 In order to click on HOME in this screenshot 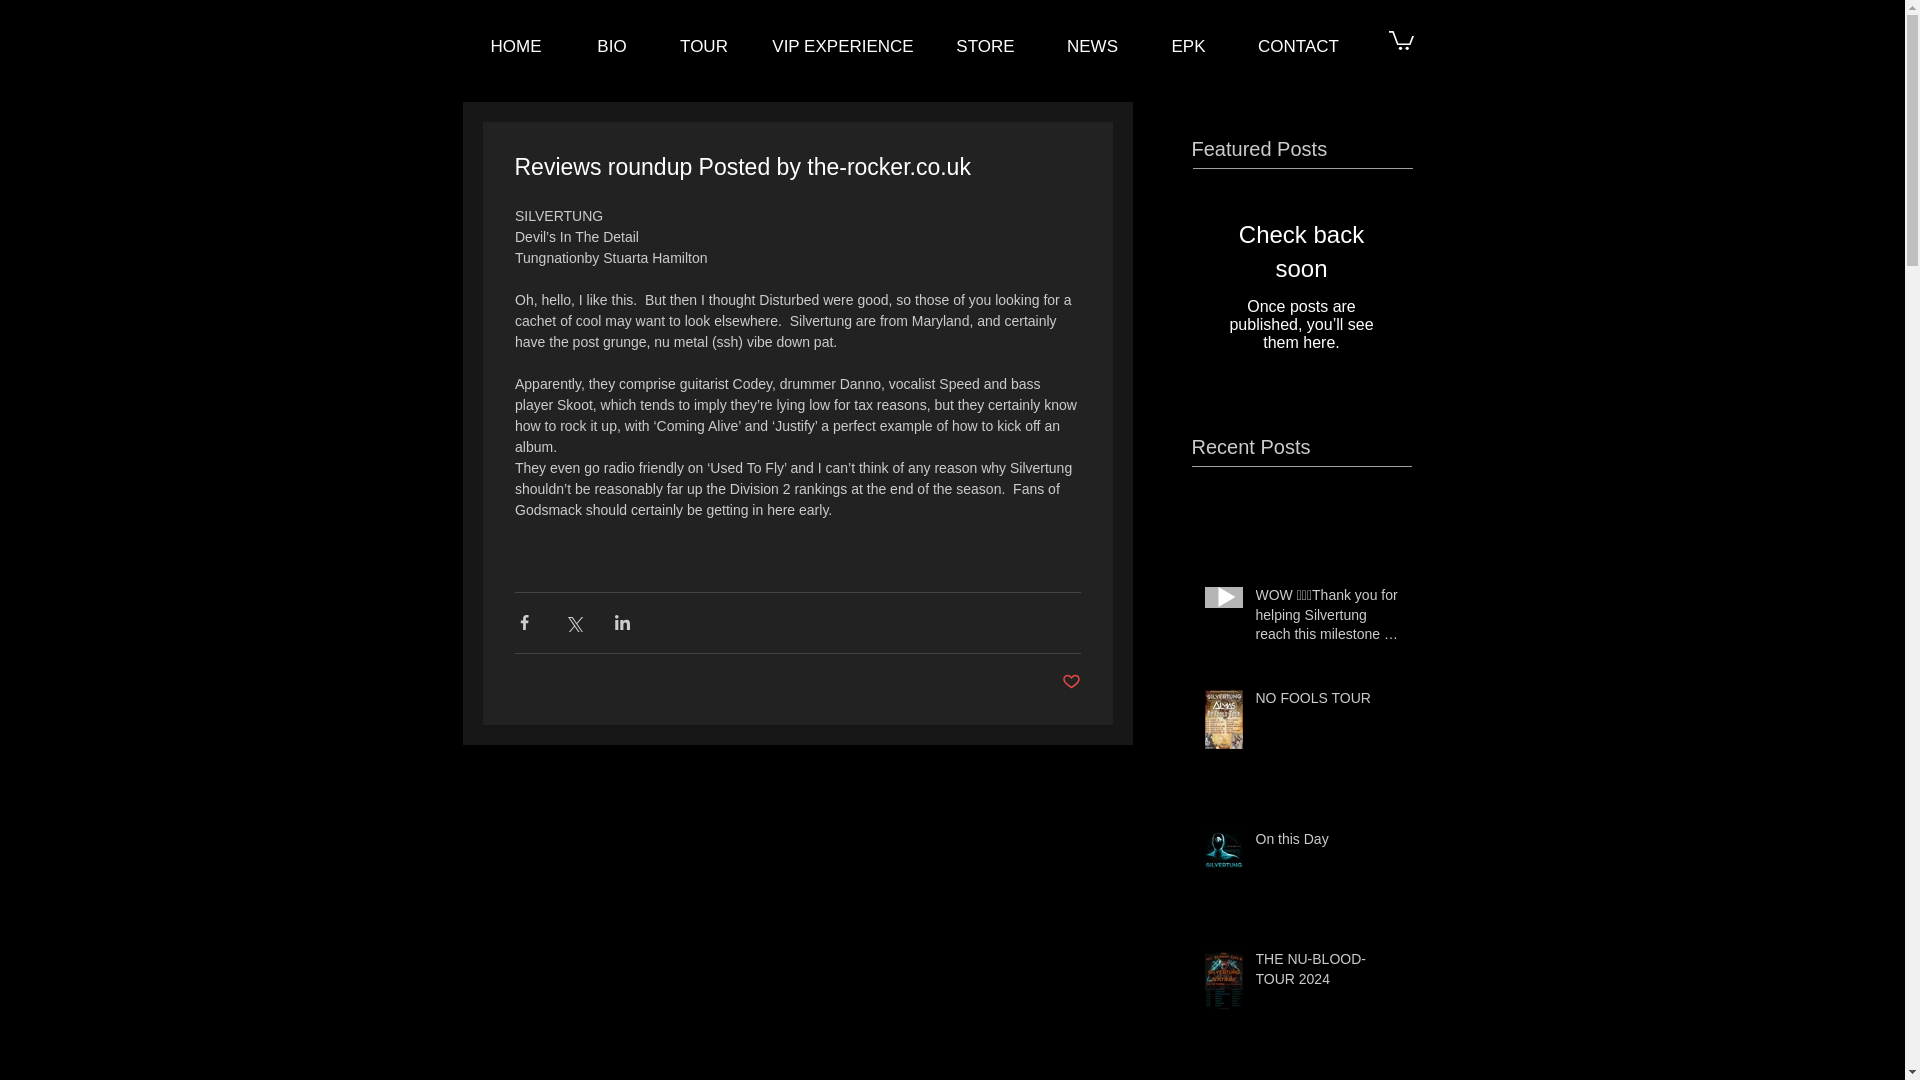, I will do `click(515, 46)`.